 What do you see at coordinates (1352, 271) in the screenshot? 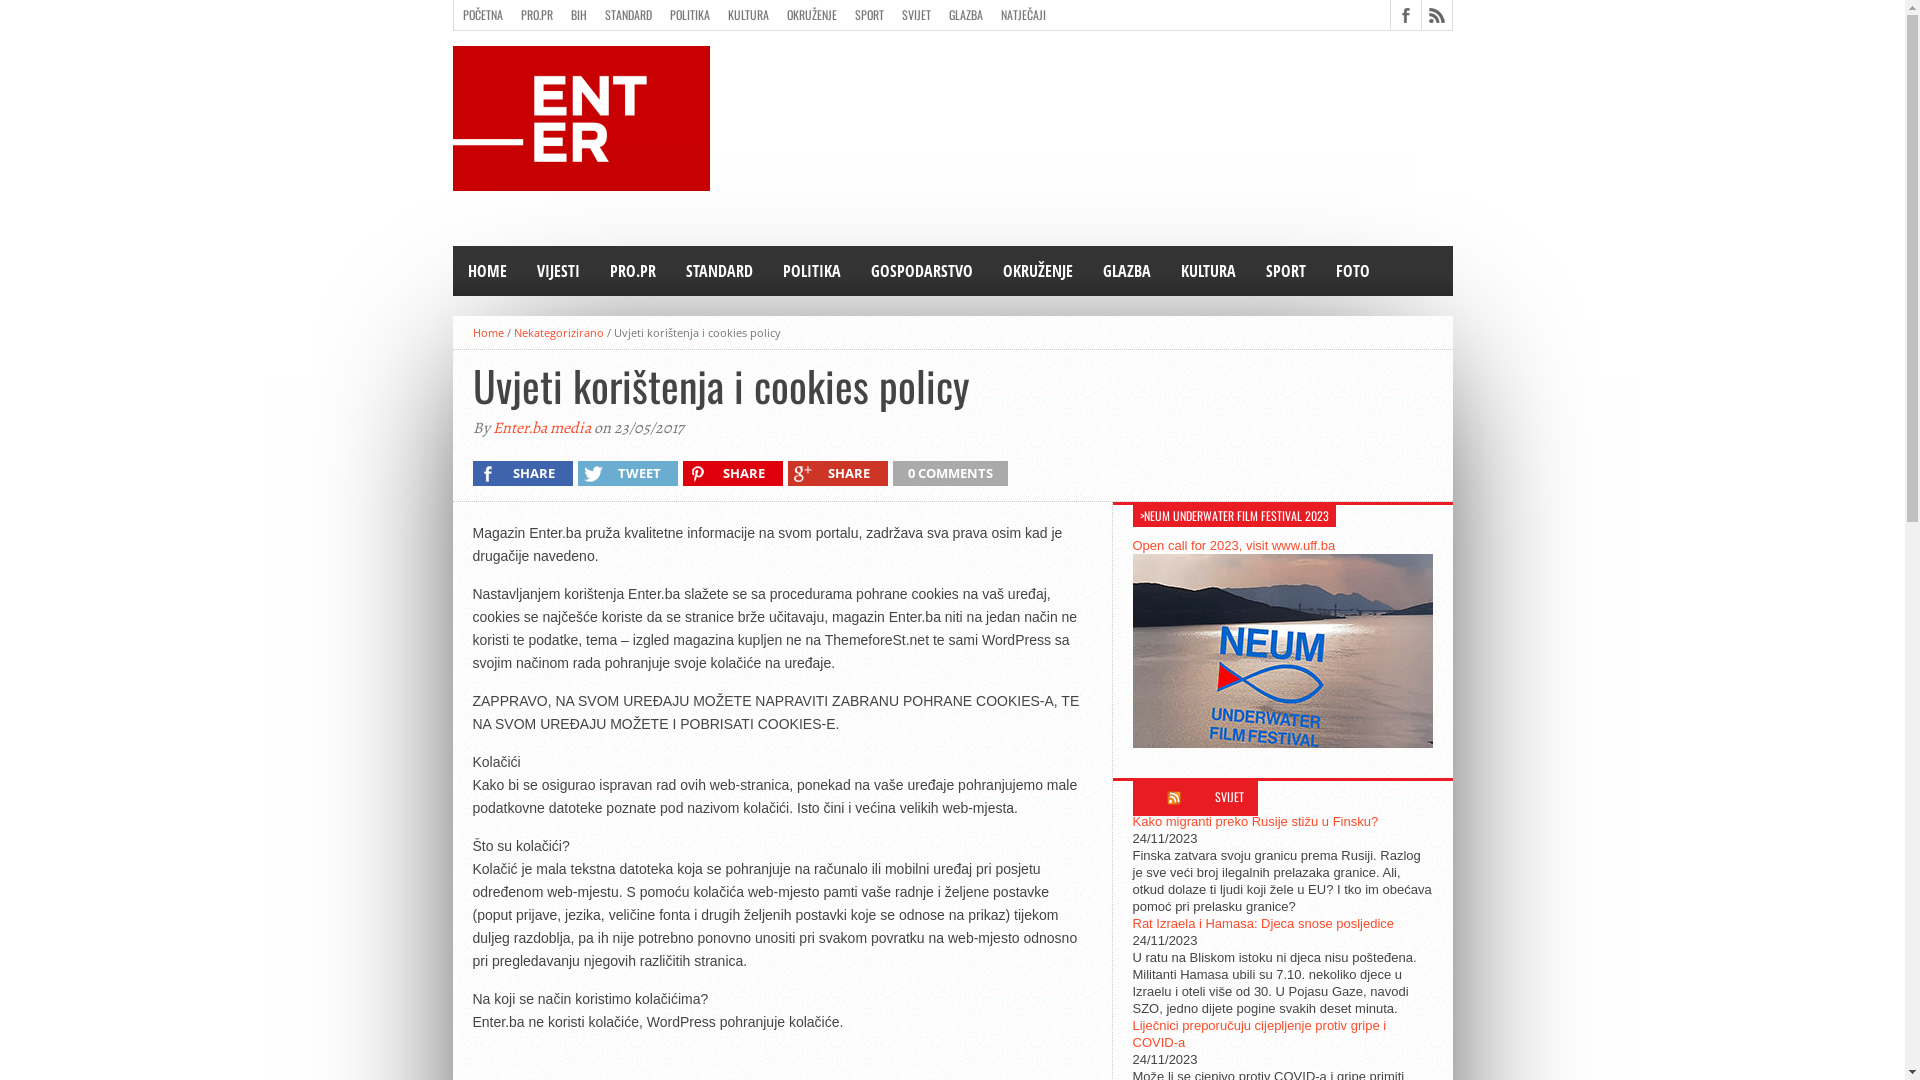
I see `FOTO` at bounding box center [1352, 271].